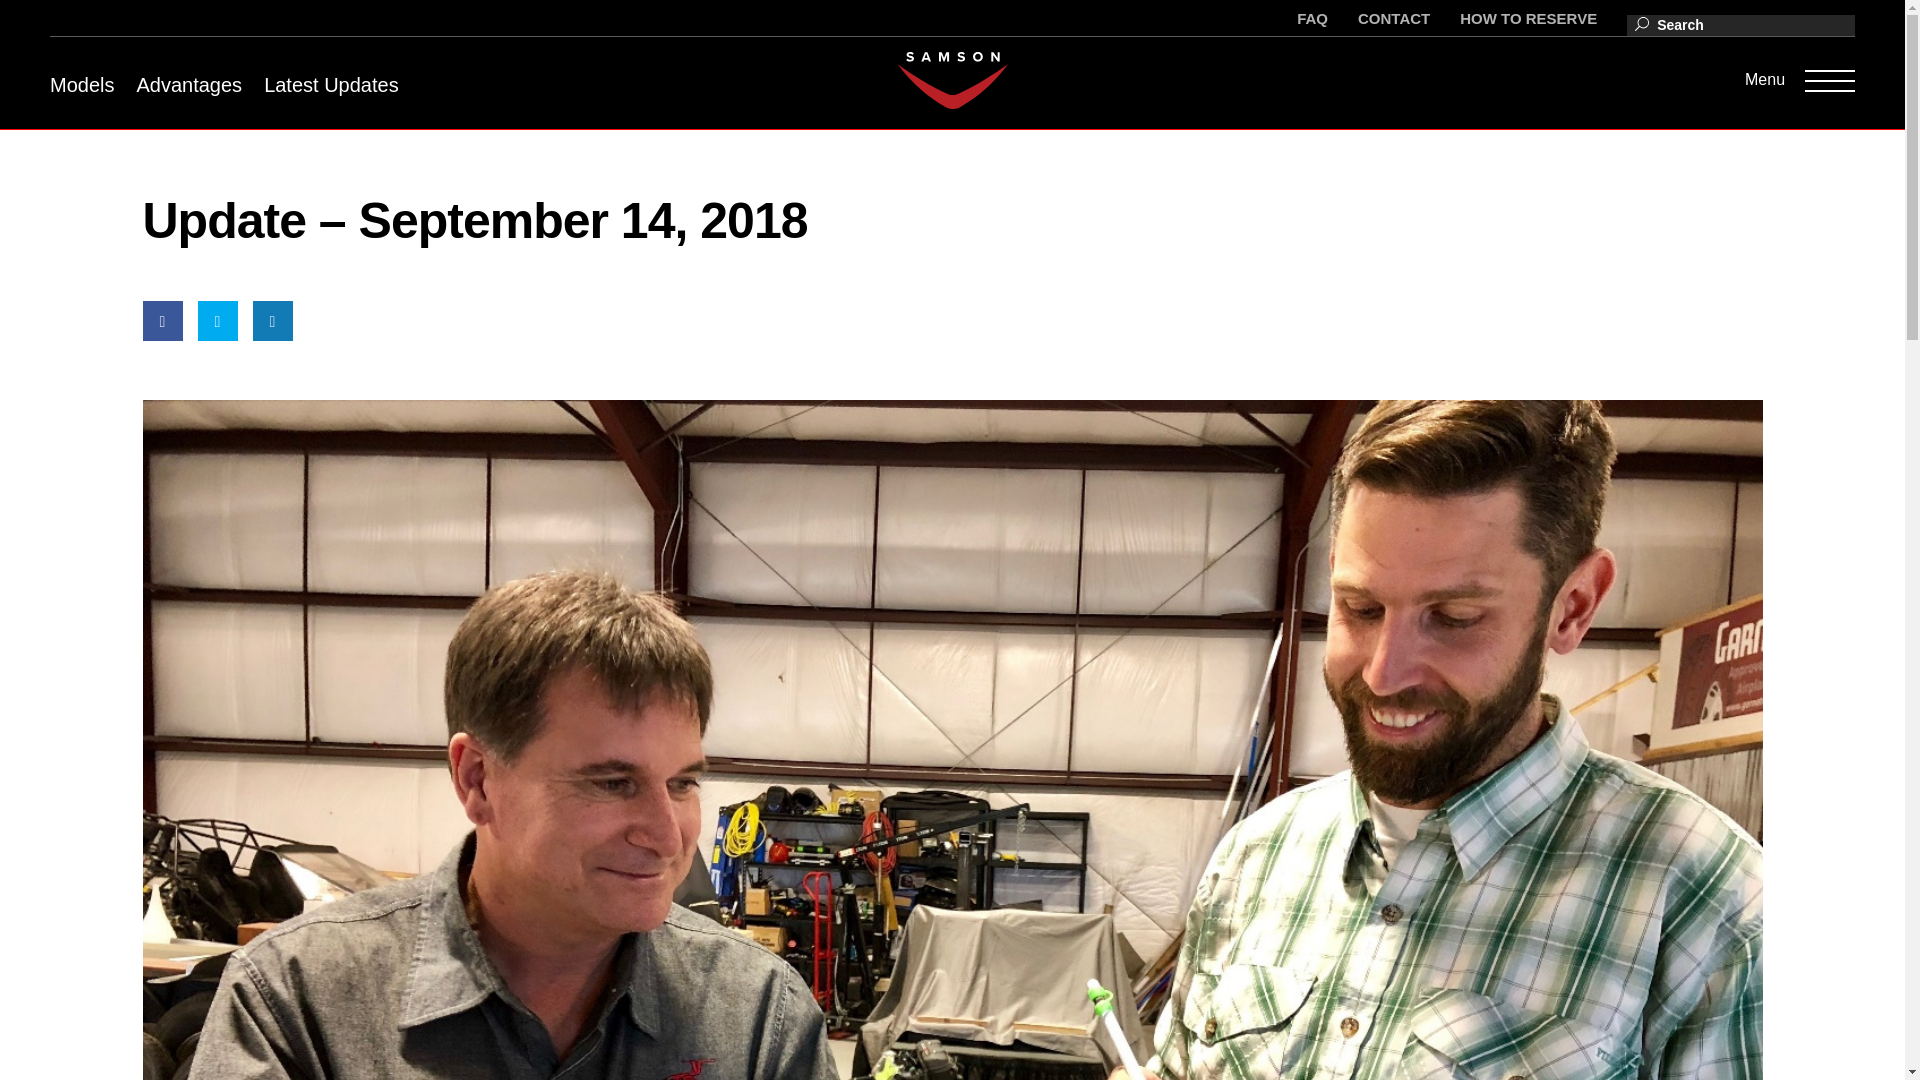 The width and height of the screenshot is (1920, 1080). Describe the element at coordinates (1394, 18) in the screenshot. I see `CONTACT` at that location.